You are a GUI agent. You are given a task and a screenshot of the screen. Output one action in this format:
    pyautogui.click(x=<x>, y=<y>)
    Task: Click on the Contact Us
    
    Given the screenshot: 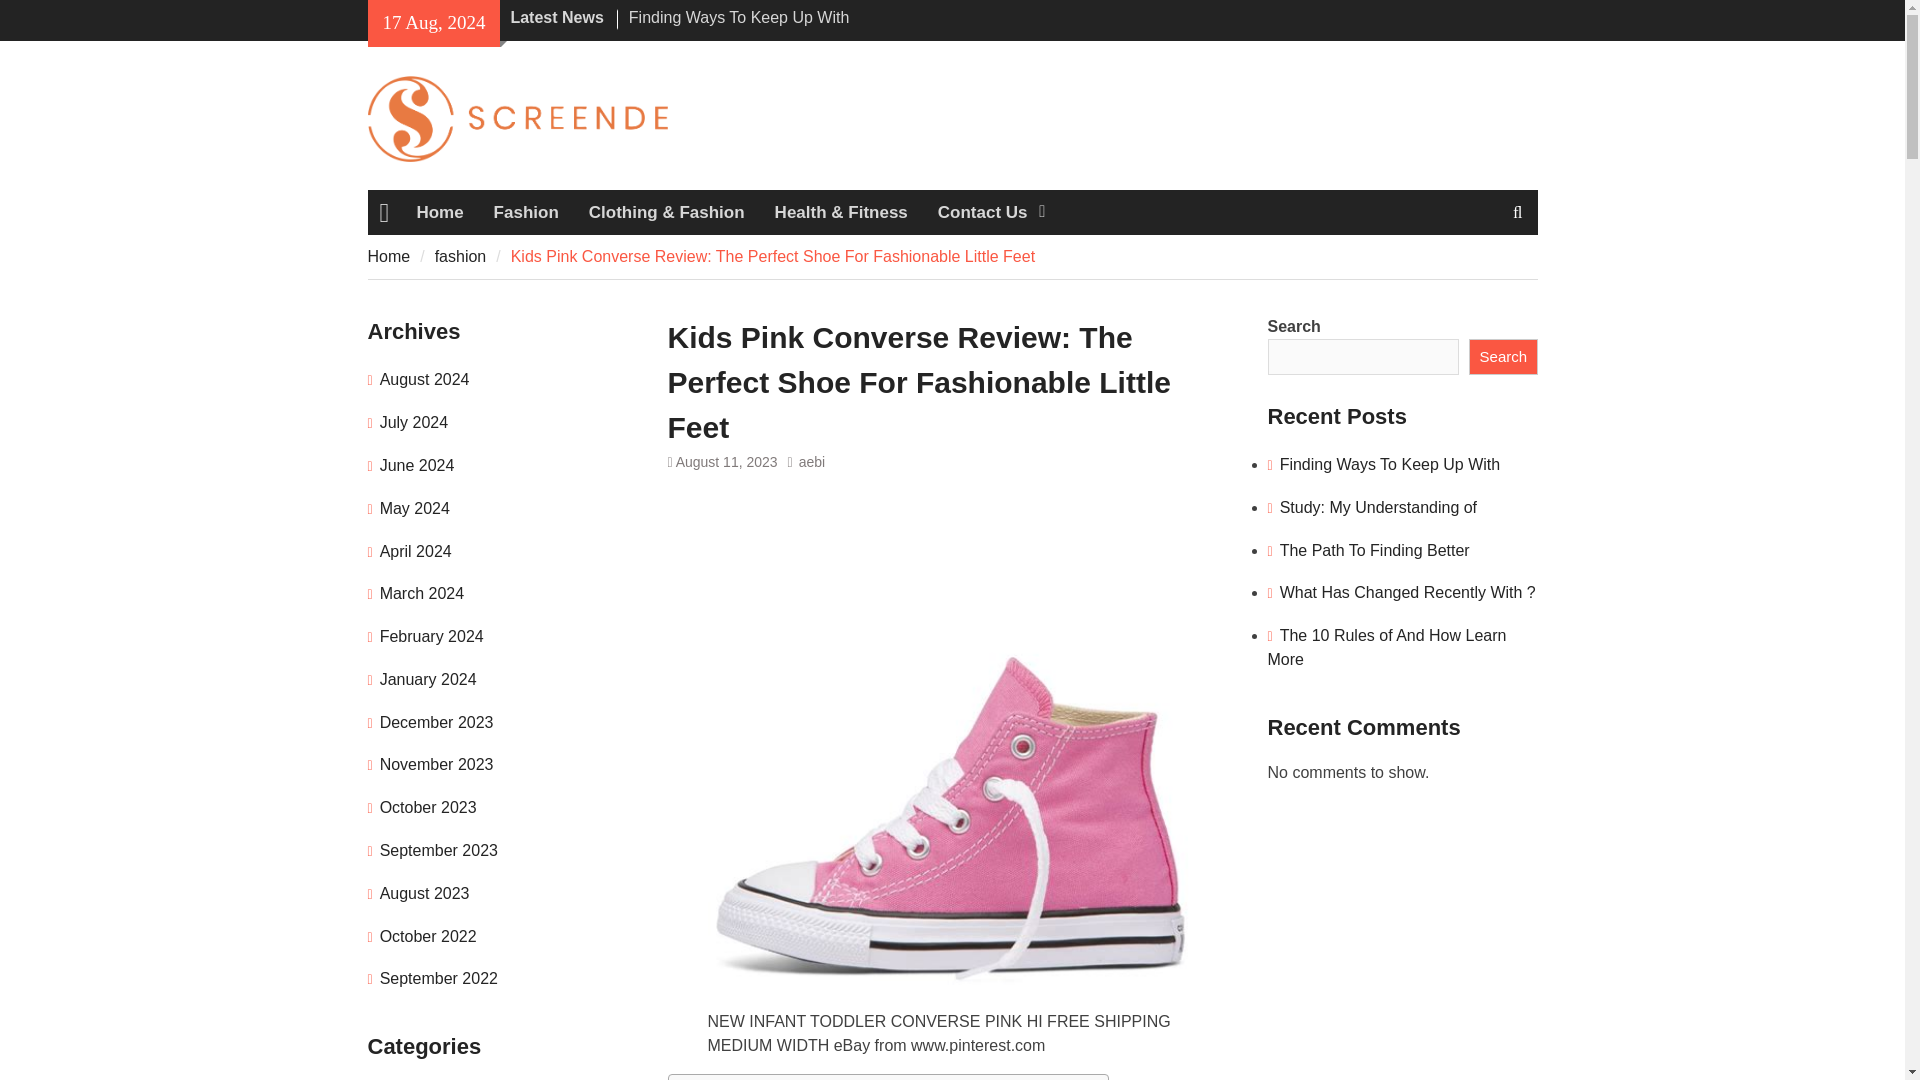 What is the action you would take?
    pyautogui.click(x=990, y=213)
    